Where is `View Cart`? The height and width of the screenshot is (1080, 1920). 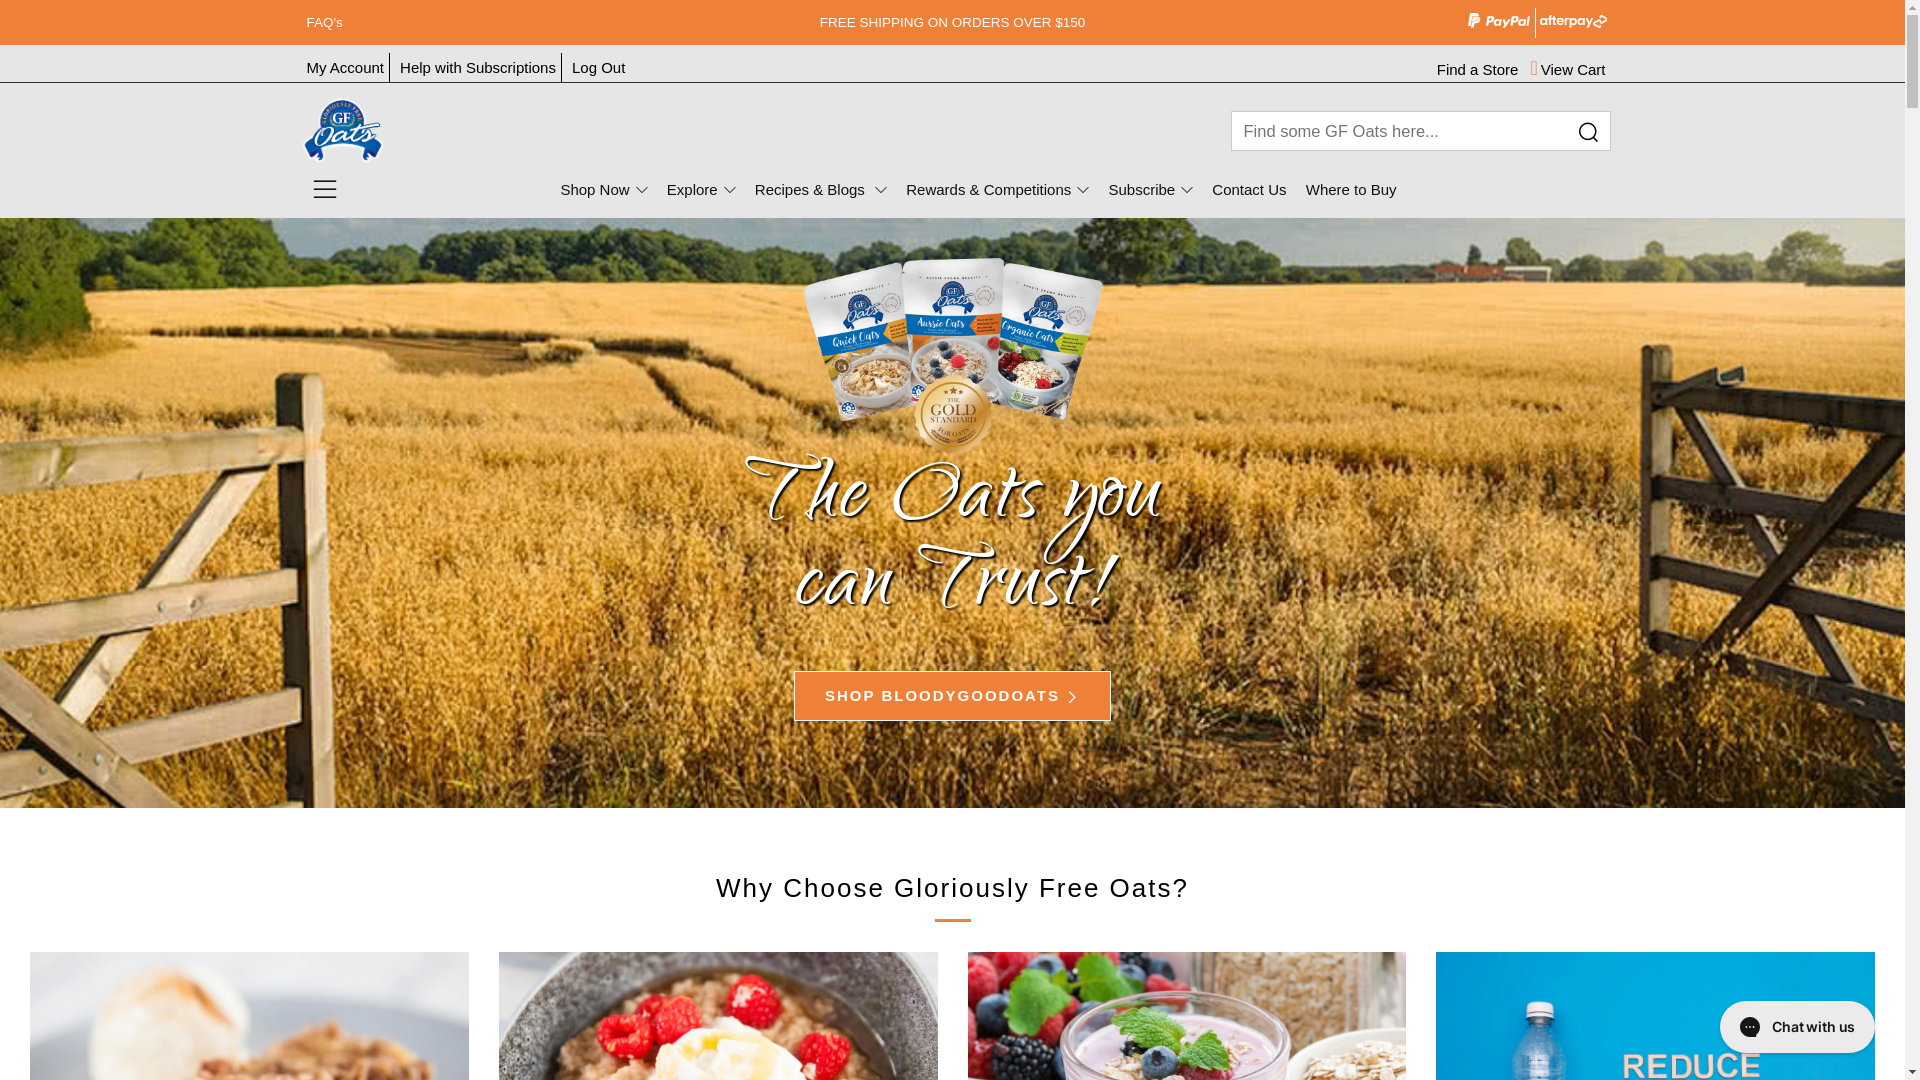 View Cart is located at coordinates (1568, 69).